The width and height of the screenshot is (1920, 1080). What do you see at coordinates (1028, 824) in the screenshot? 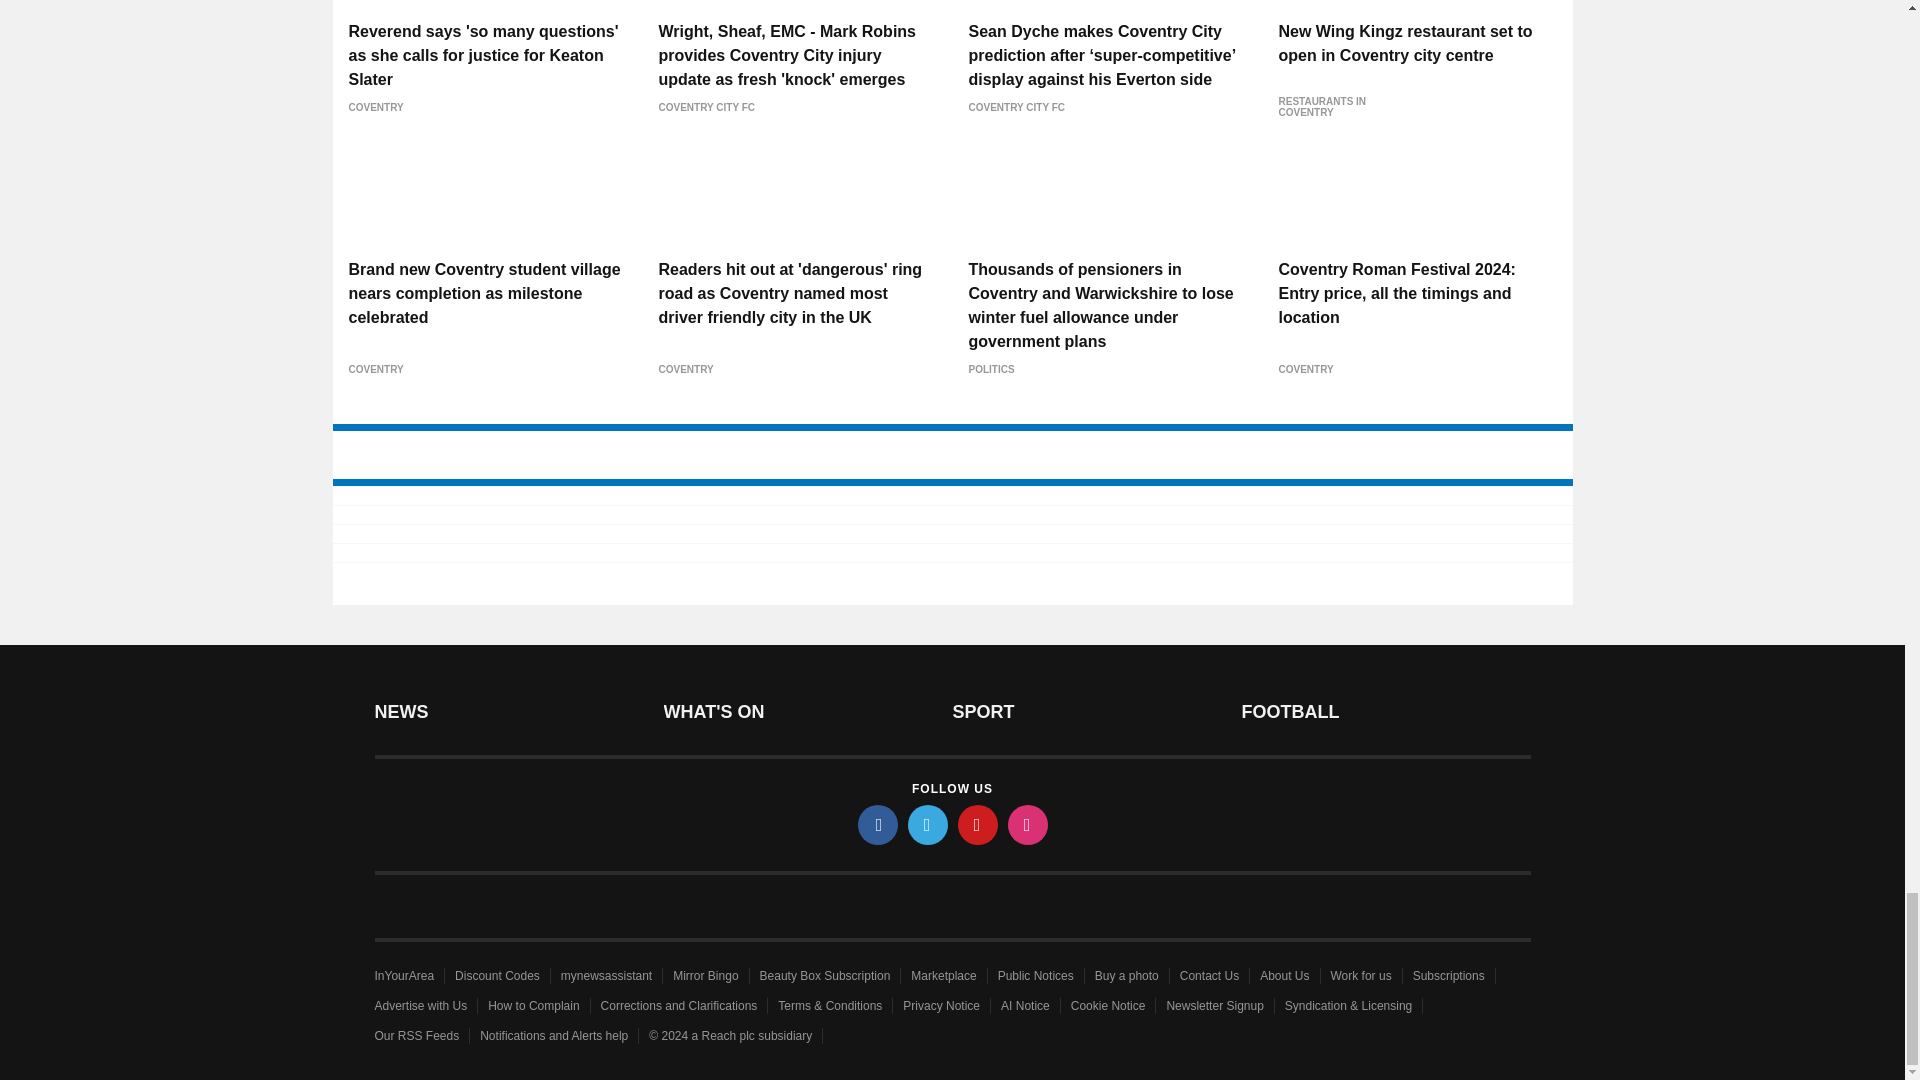
I see `instagram` at bounding box center [1028, 824].